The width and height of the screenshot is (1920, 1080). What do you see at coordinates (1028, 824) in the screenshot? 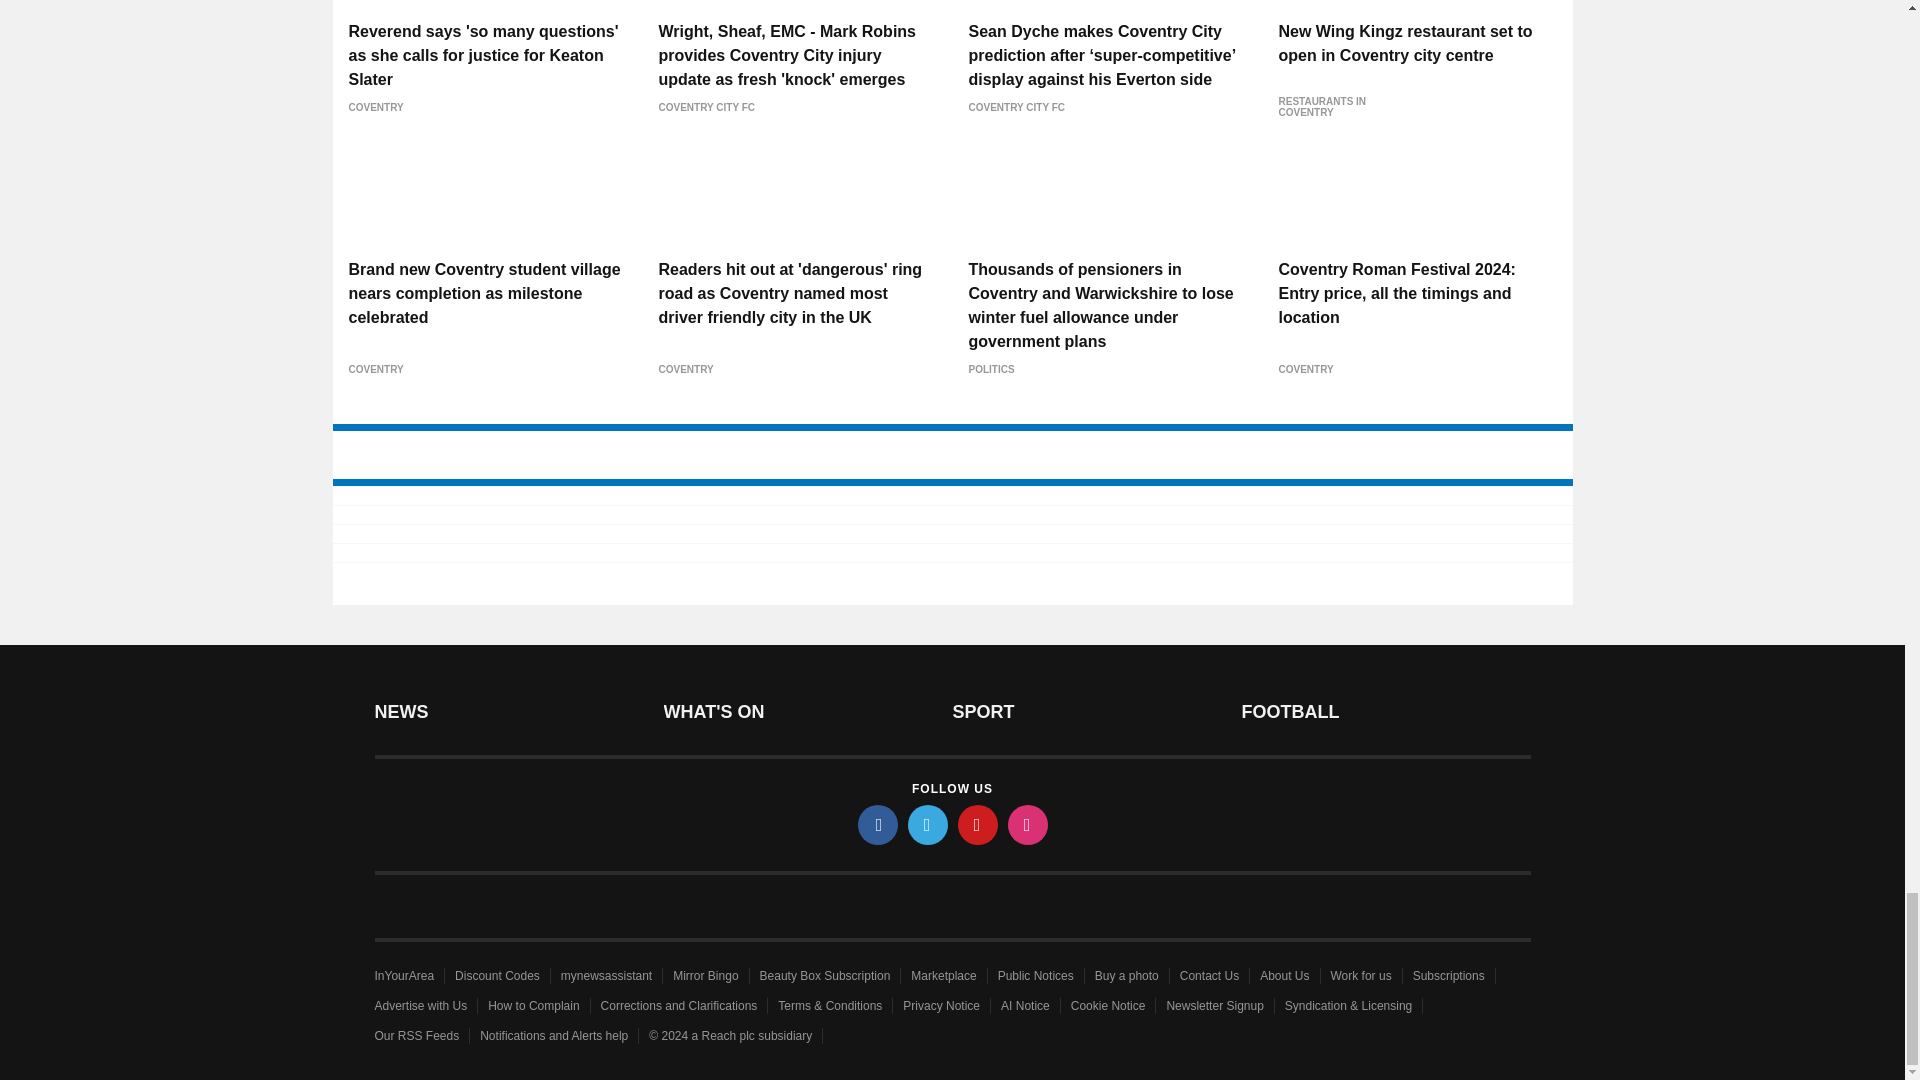
I see `instagram` at bounding box center [1028, 824].